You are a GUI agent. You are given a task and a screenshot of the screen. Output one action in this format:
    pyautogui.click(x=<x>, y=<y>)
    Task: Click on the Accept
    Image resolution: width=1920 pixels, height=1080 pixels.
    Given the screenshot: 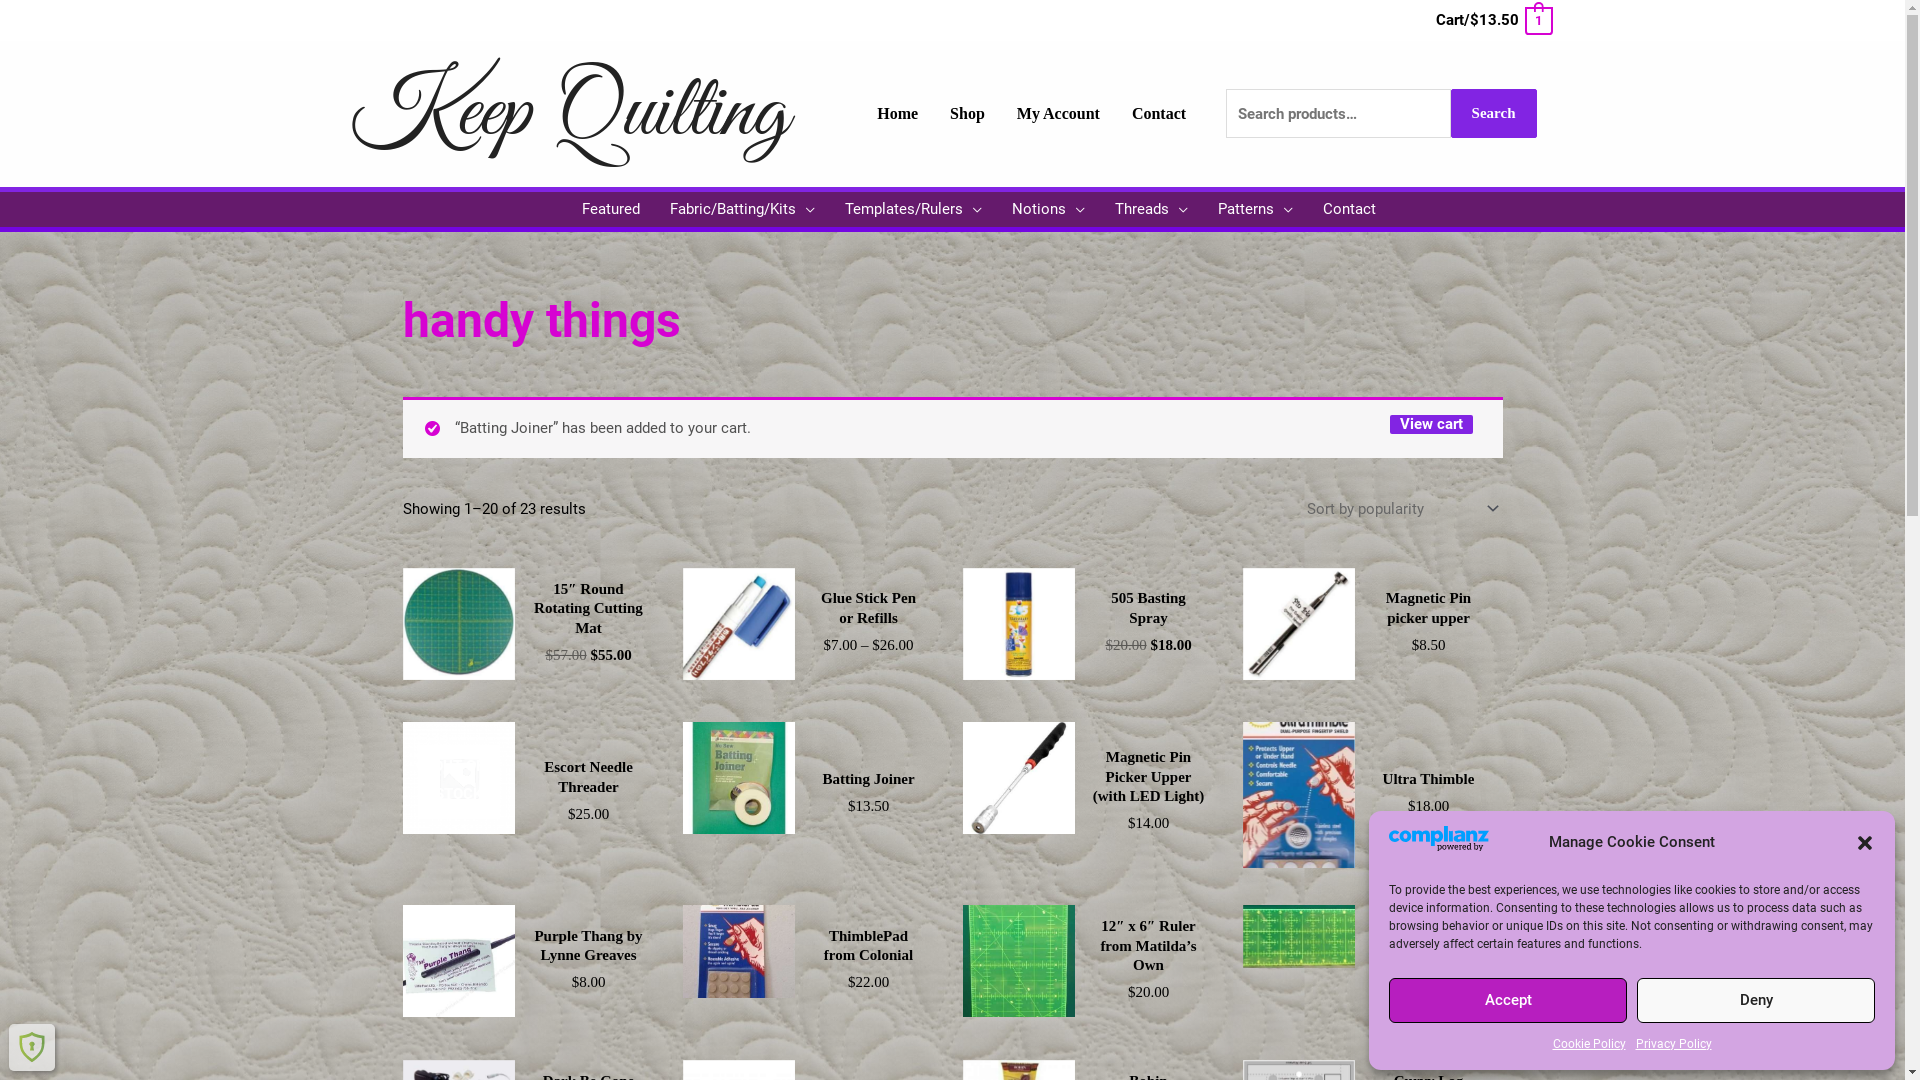 What is the action you would take?
    pyautogui.click(x=1508, y=1000)
    